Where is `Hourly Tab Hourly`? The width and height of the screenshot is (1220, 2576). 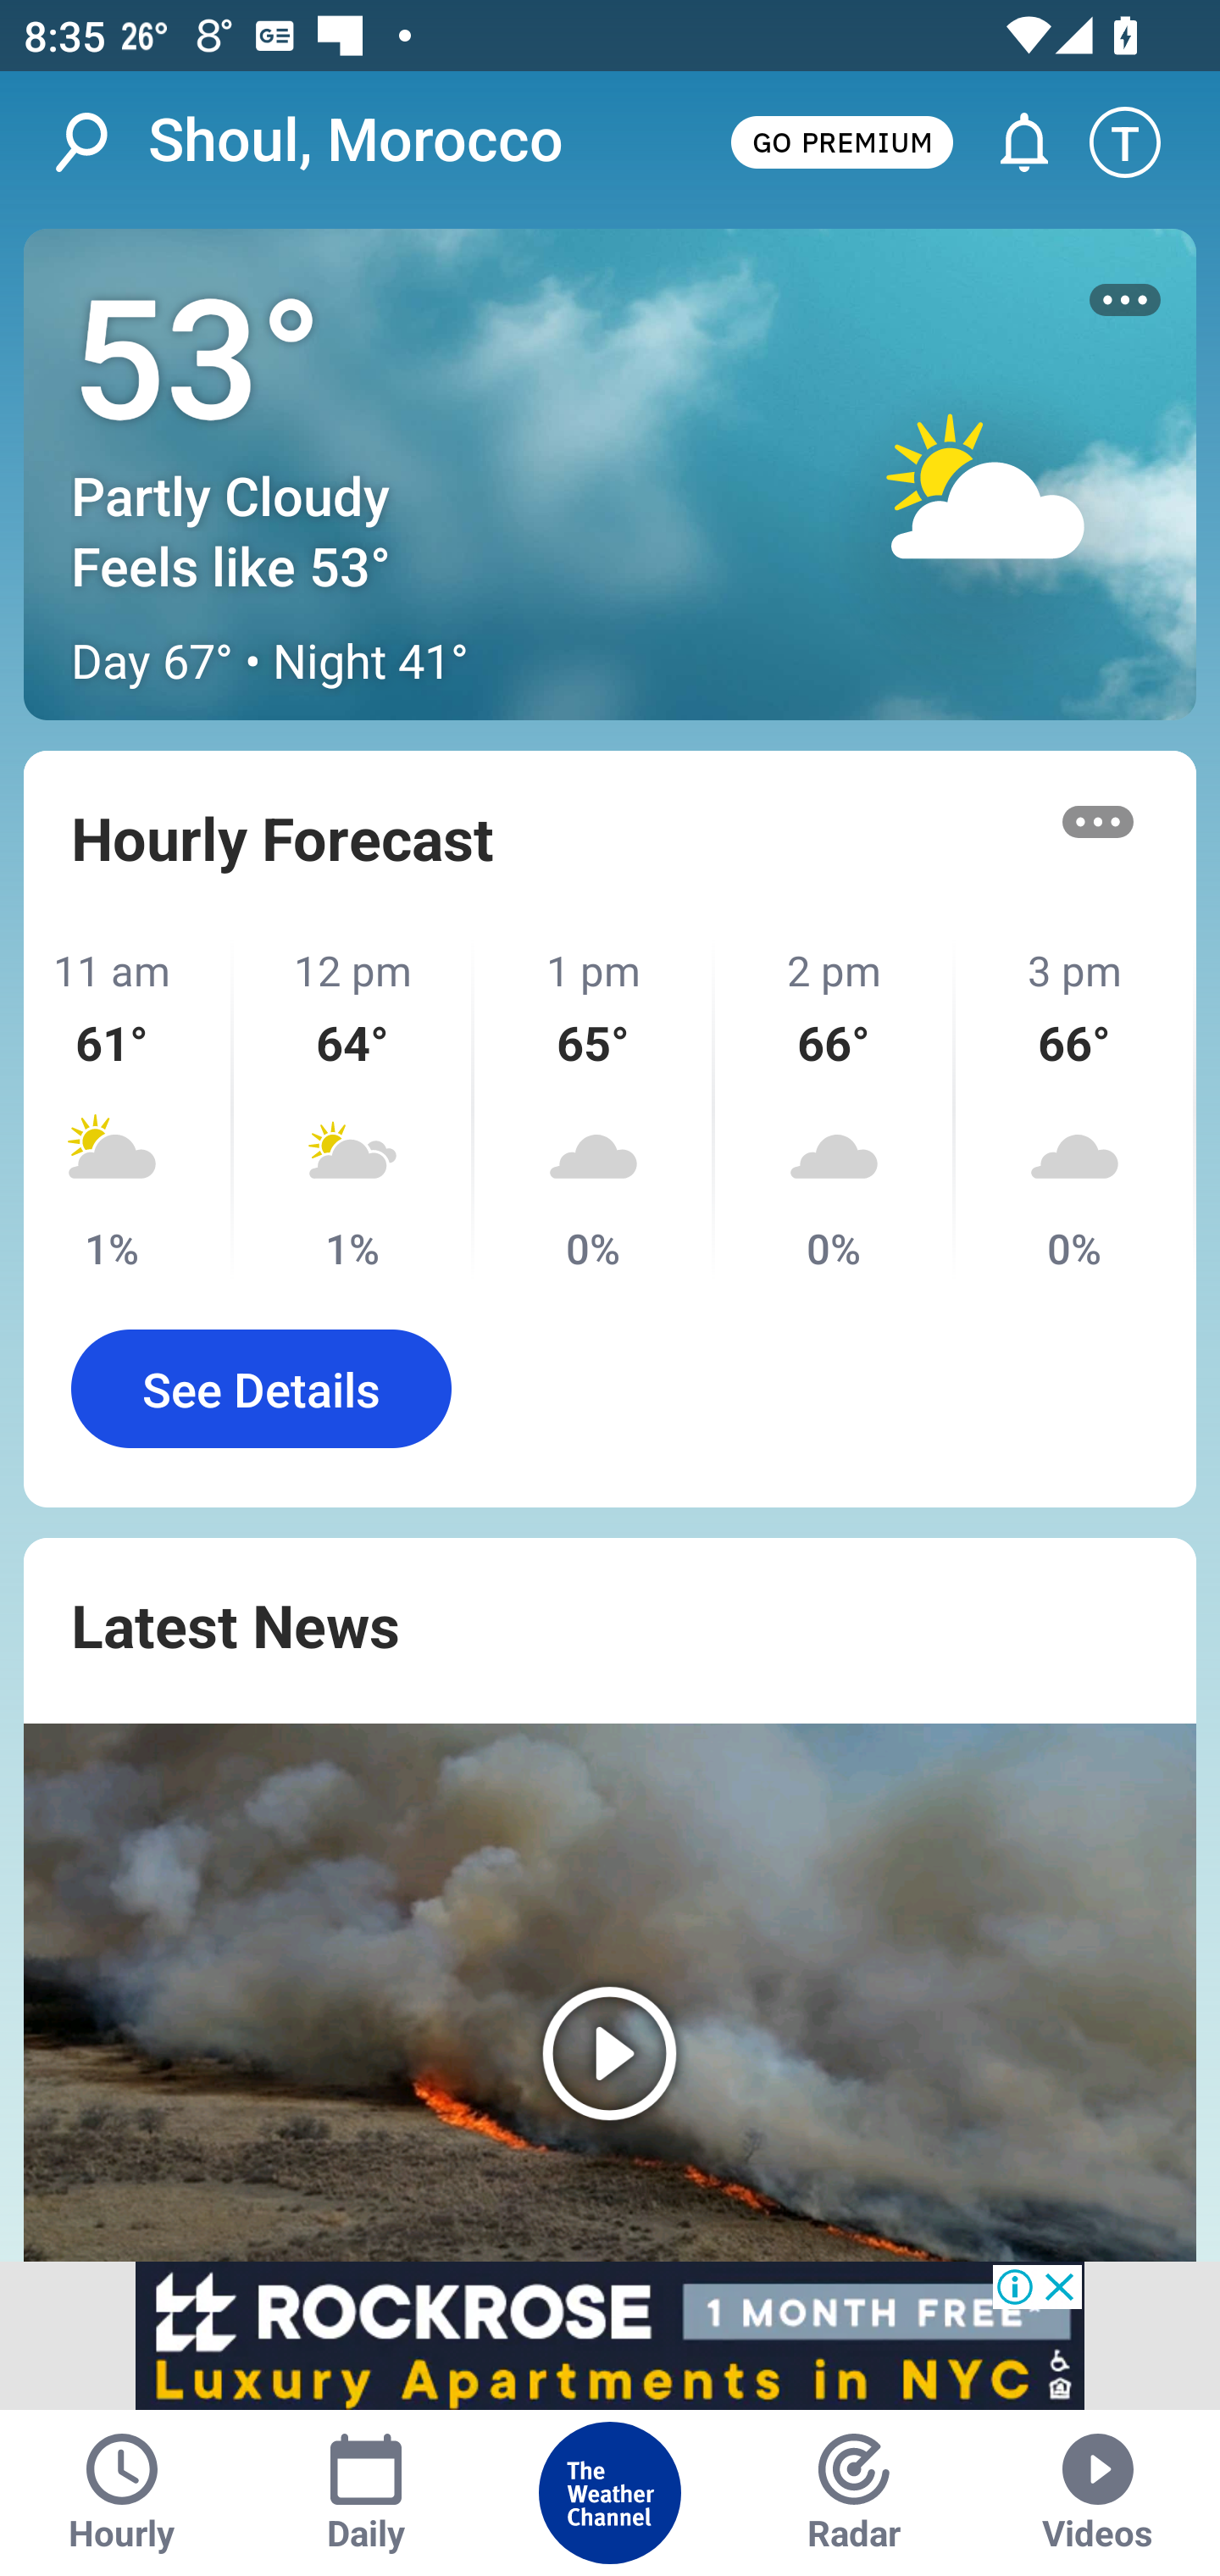 Hourly Tab Hourly is located at coordinates (122, 2493).